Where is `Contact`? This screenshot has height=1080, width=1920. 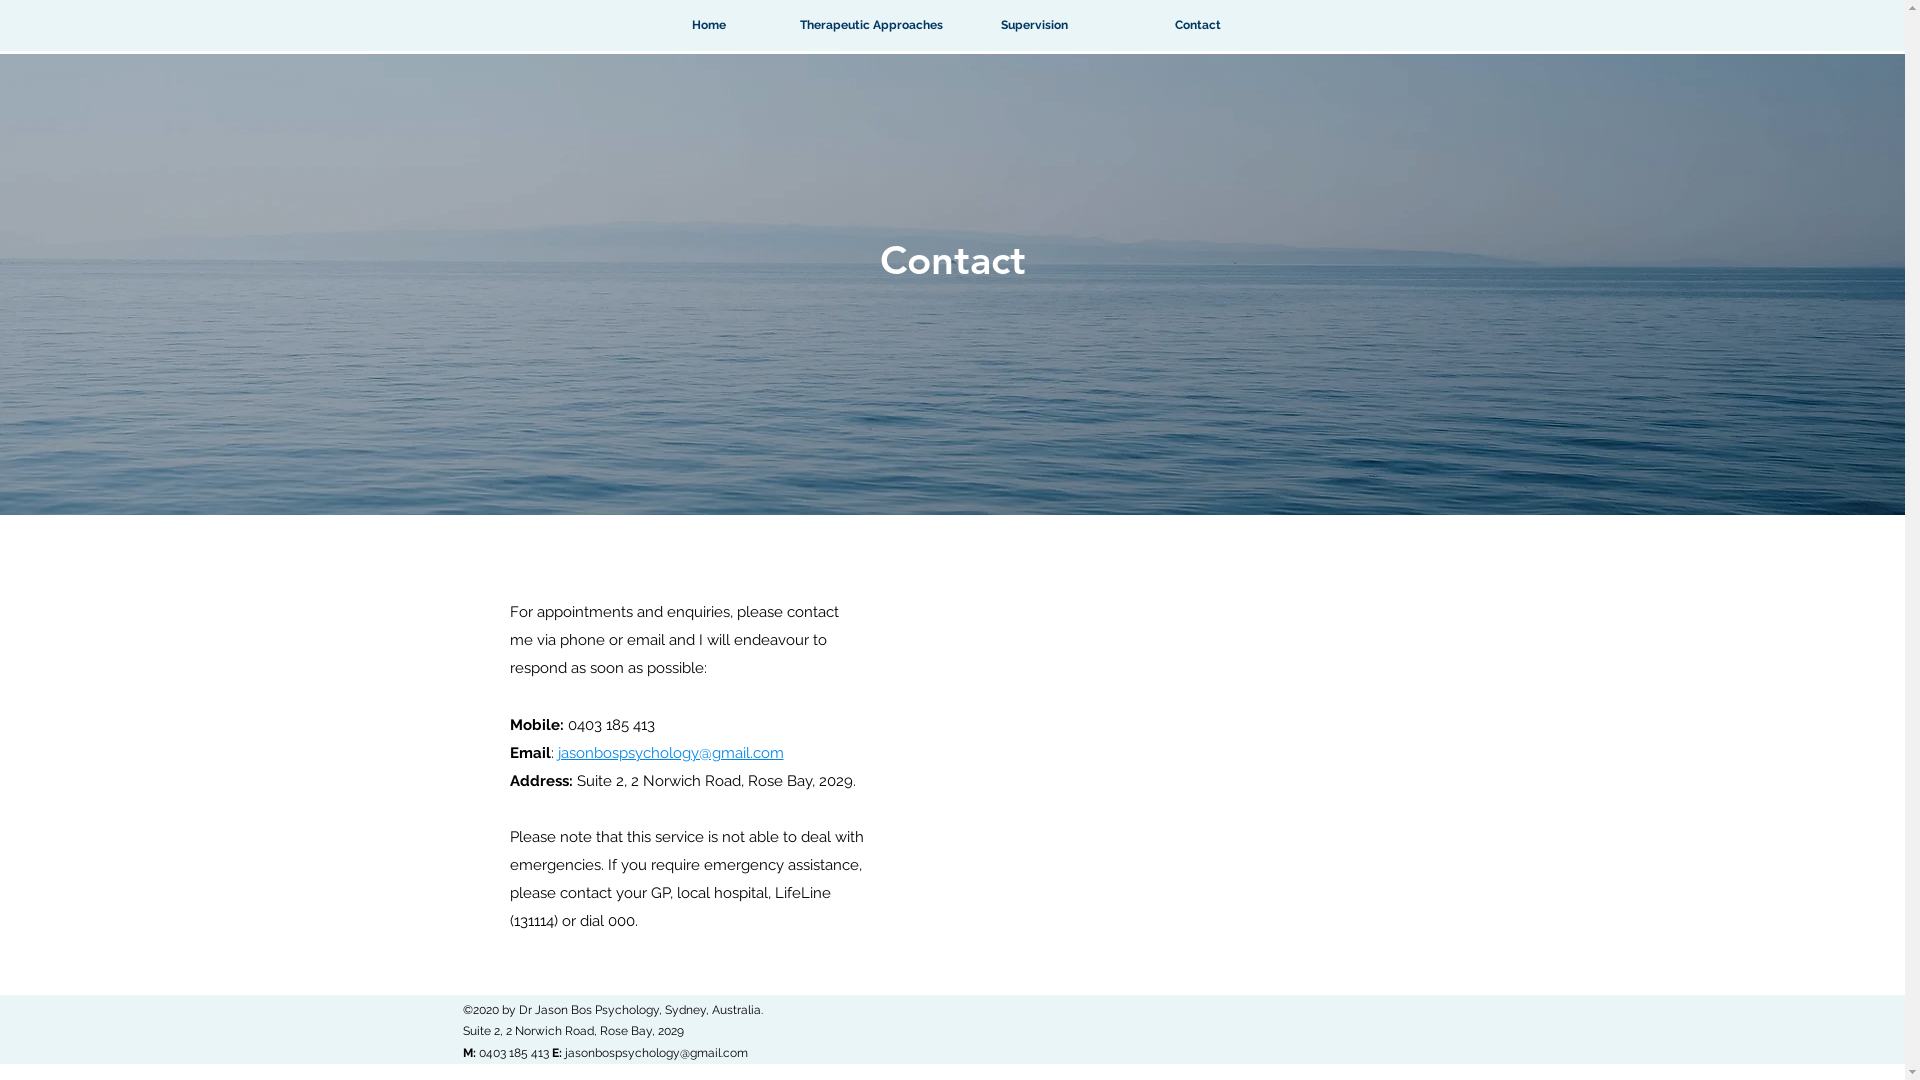
Contact is located at coordinates (1198, 26).